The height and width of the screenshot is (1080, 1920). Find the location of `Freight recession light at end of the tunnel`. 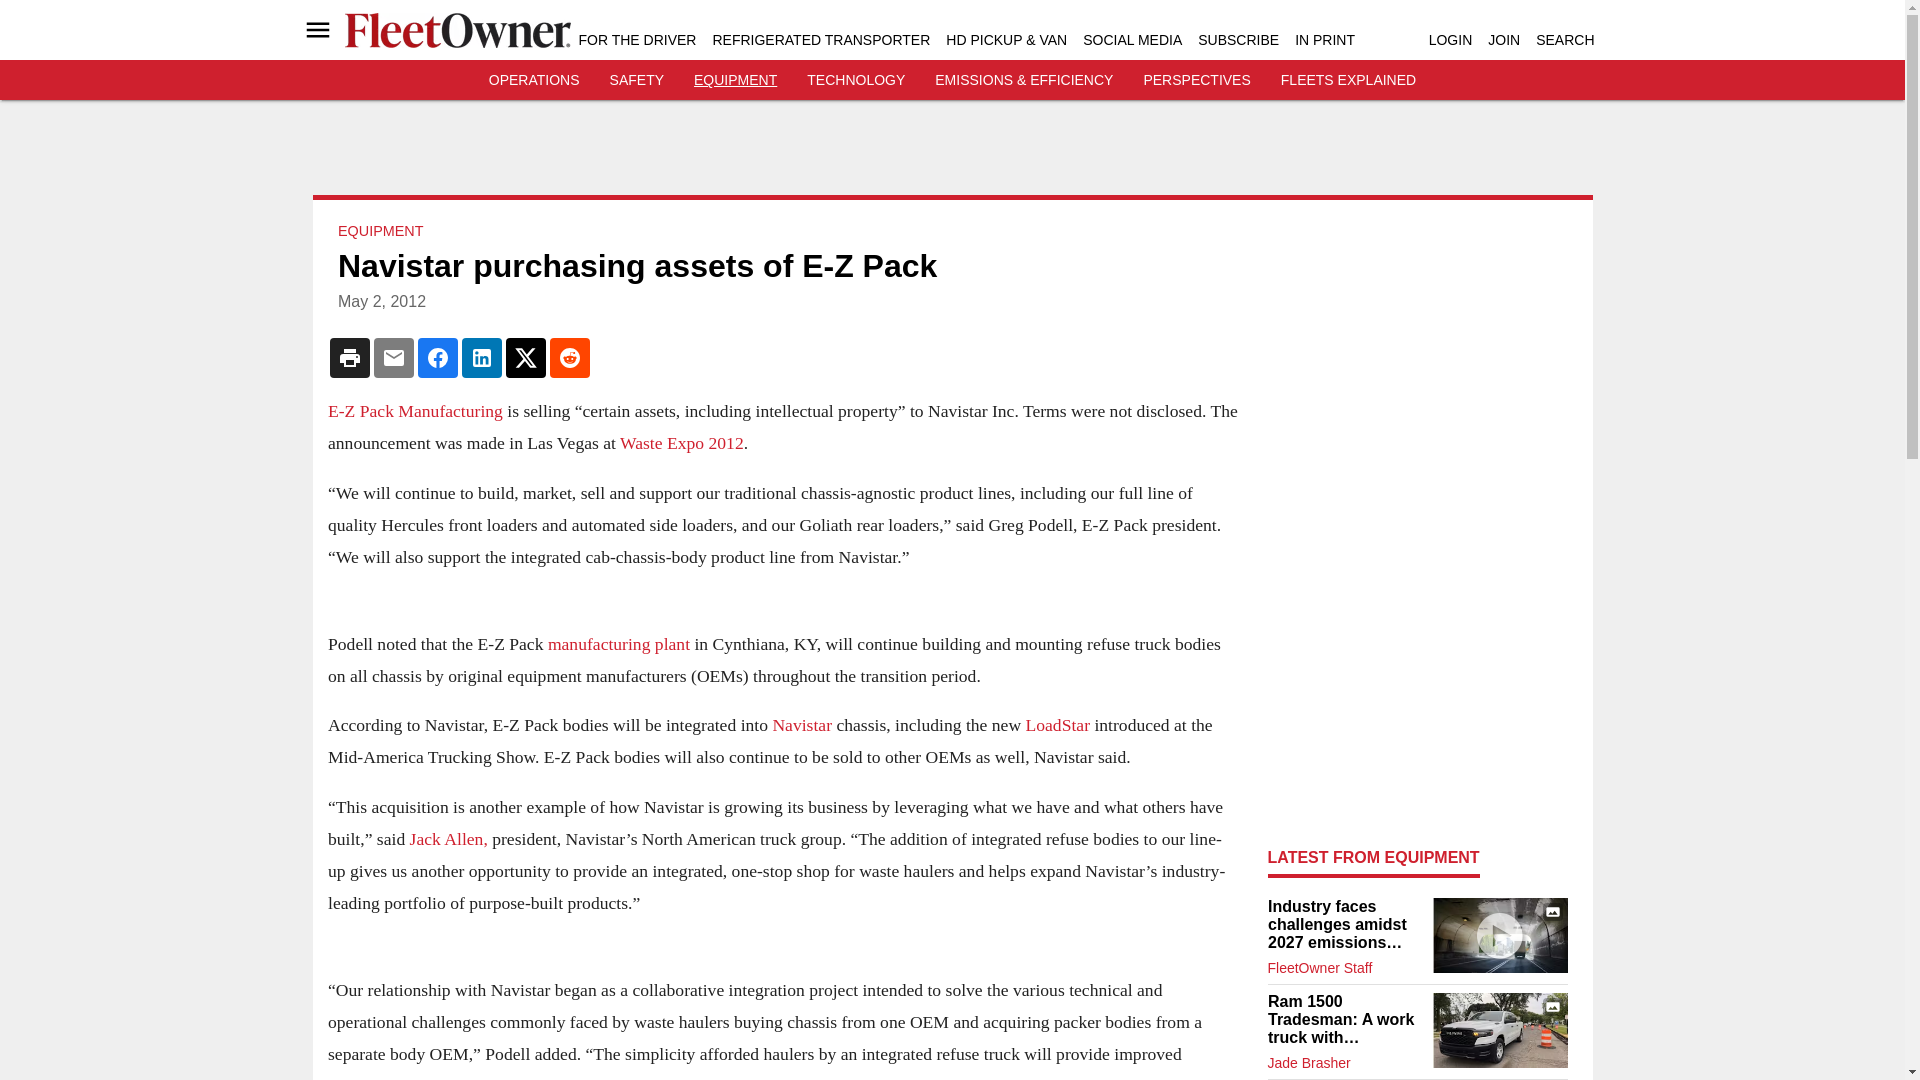

Freight recession light at end of the tunnel is located at coordinates (1499, 935).